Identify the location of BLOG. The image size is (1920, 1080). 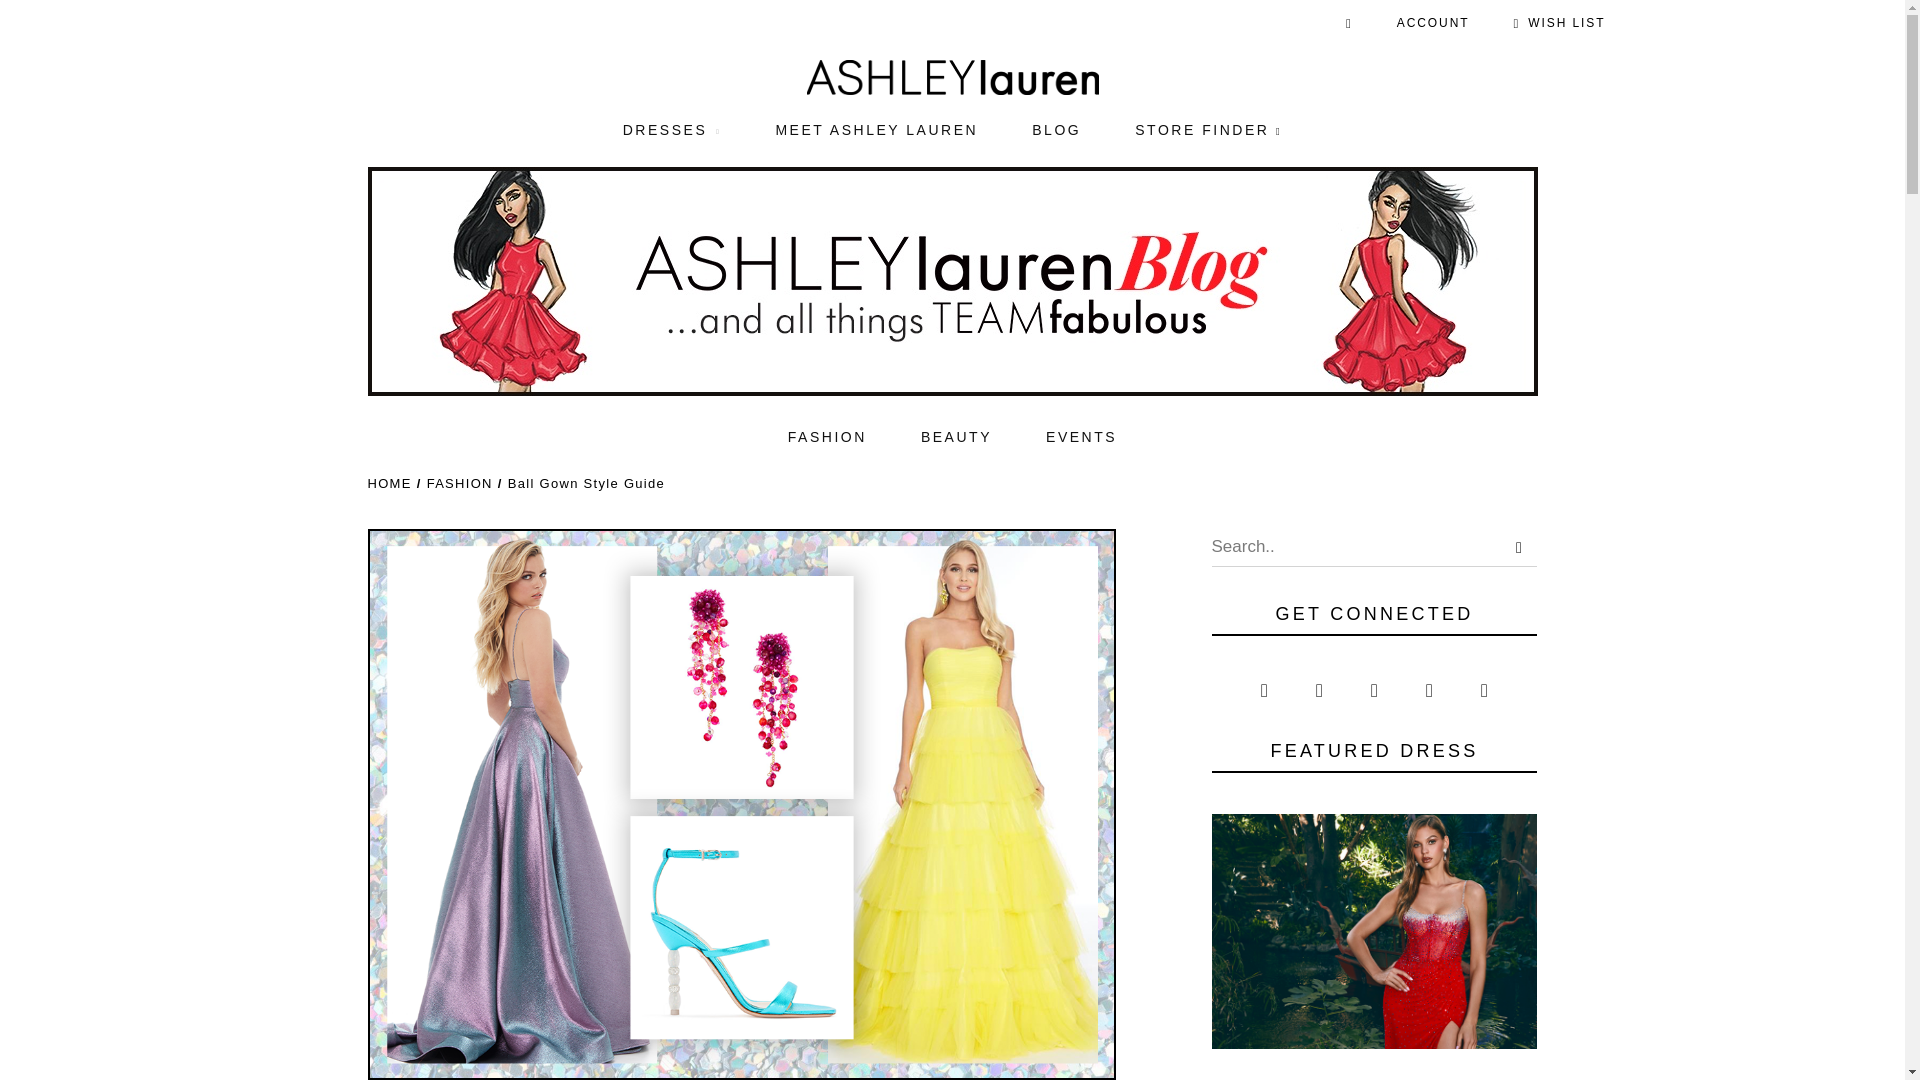
(1056, 130).